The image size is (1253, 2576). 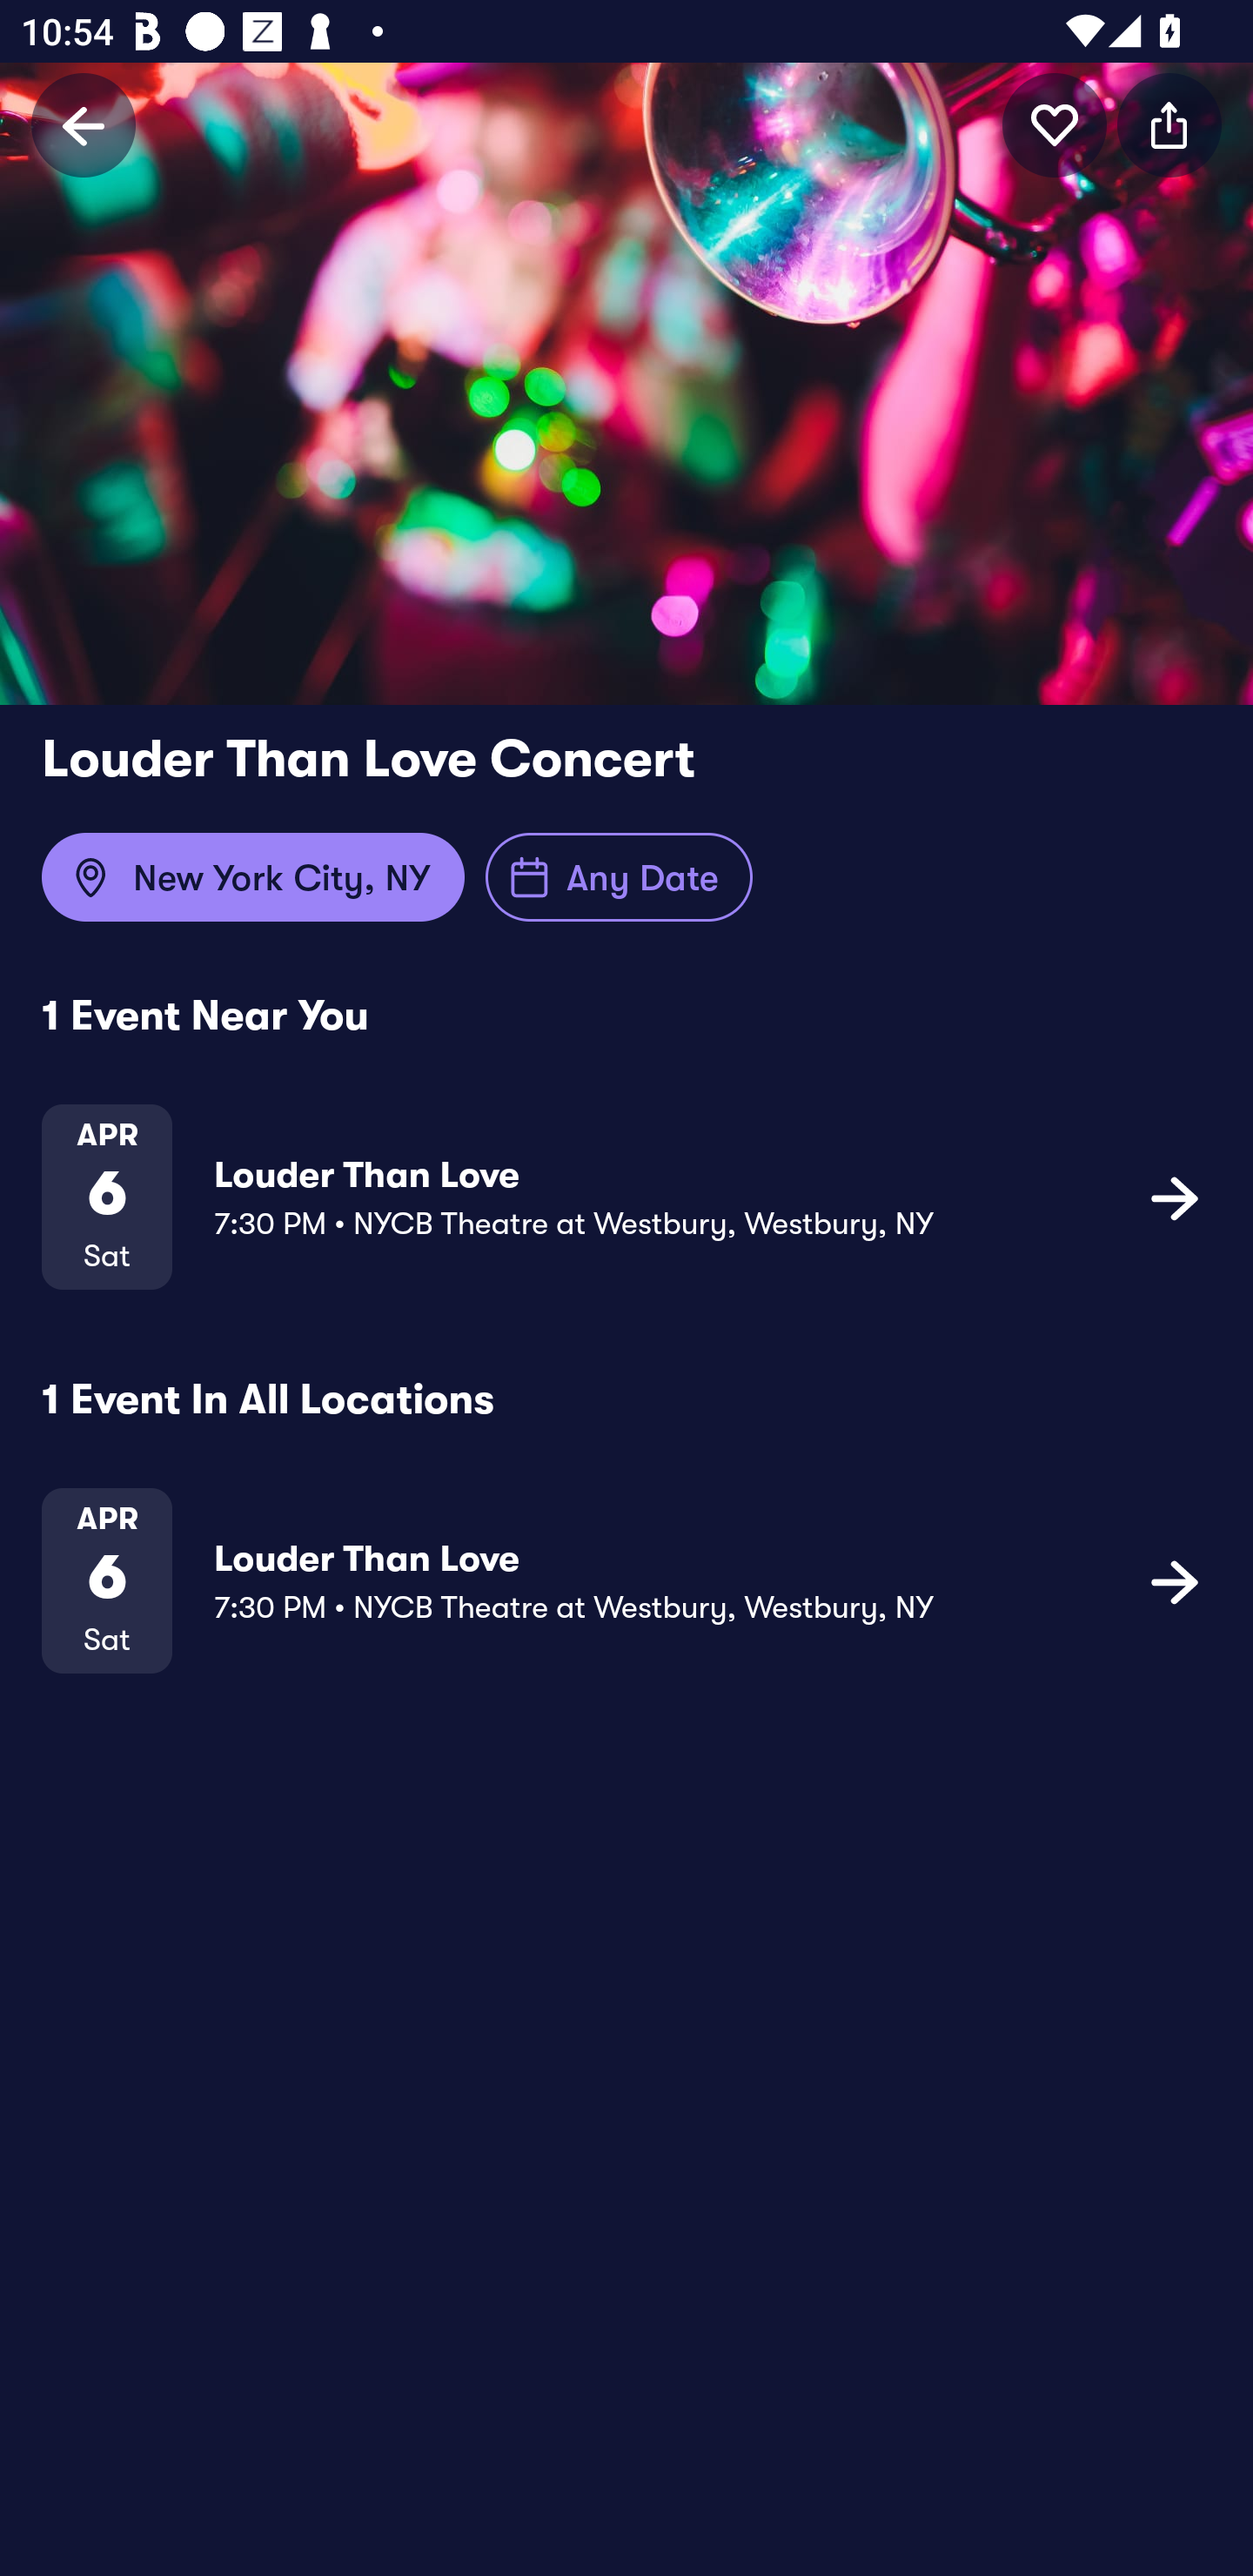 What do you see at coordinates (1169, 124) in the screenshot?
I see `icon button` at bounding box center [1169, 124].